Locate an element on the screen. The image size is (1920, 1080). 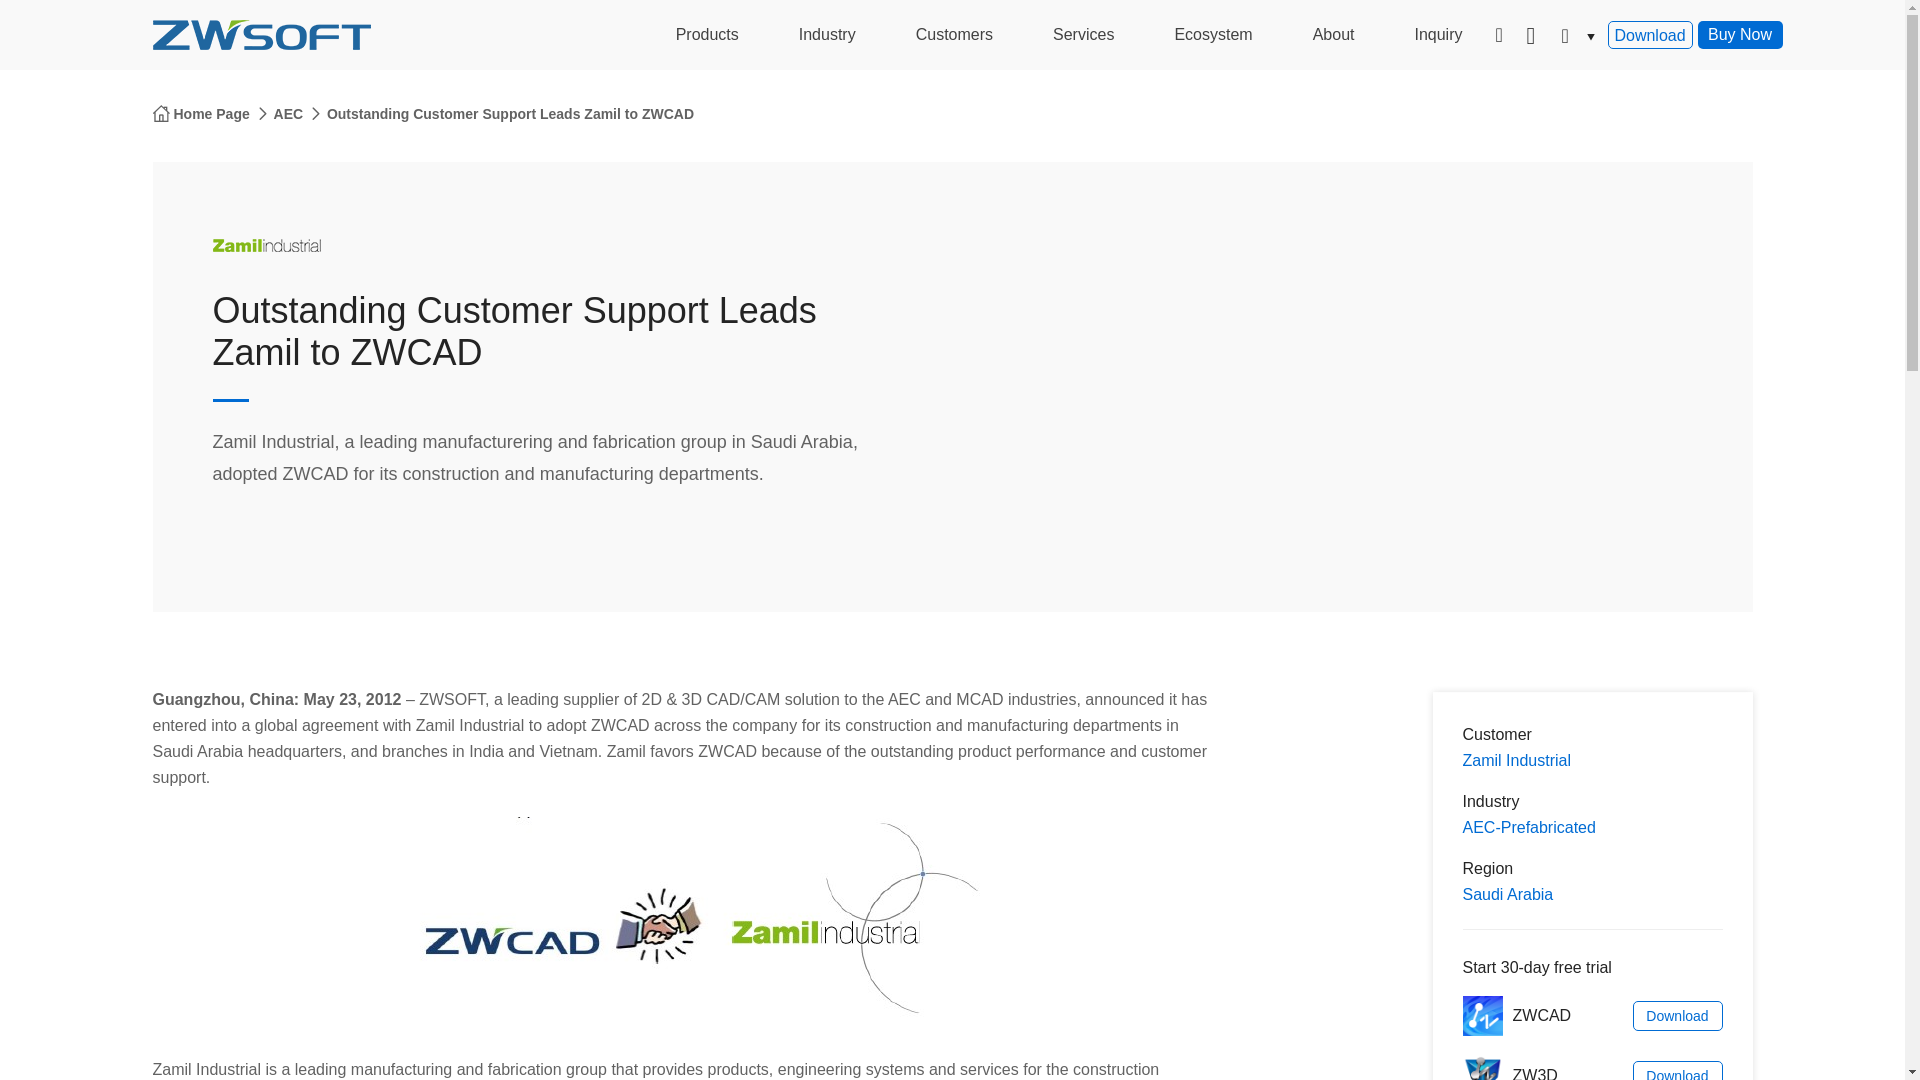
Zamil Industrial is located at coordinates (266, 246).